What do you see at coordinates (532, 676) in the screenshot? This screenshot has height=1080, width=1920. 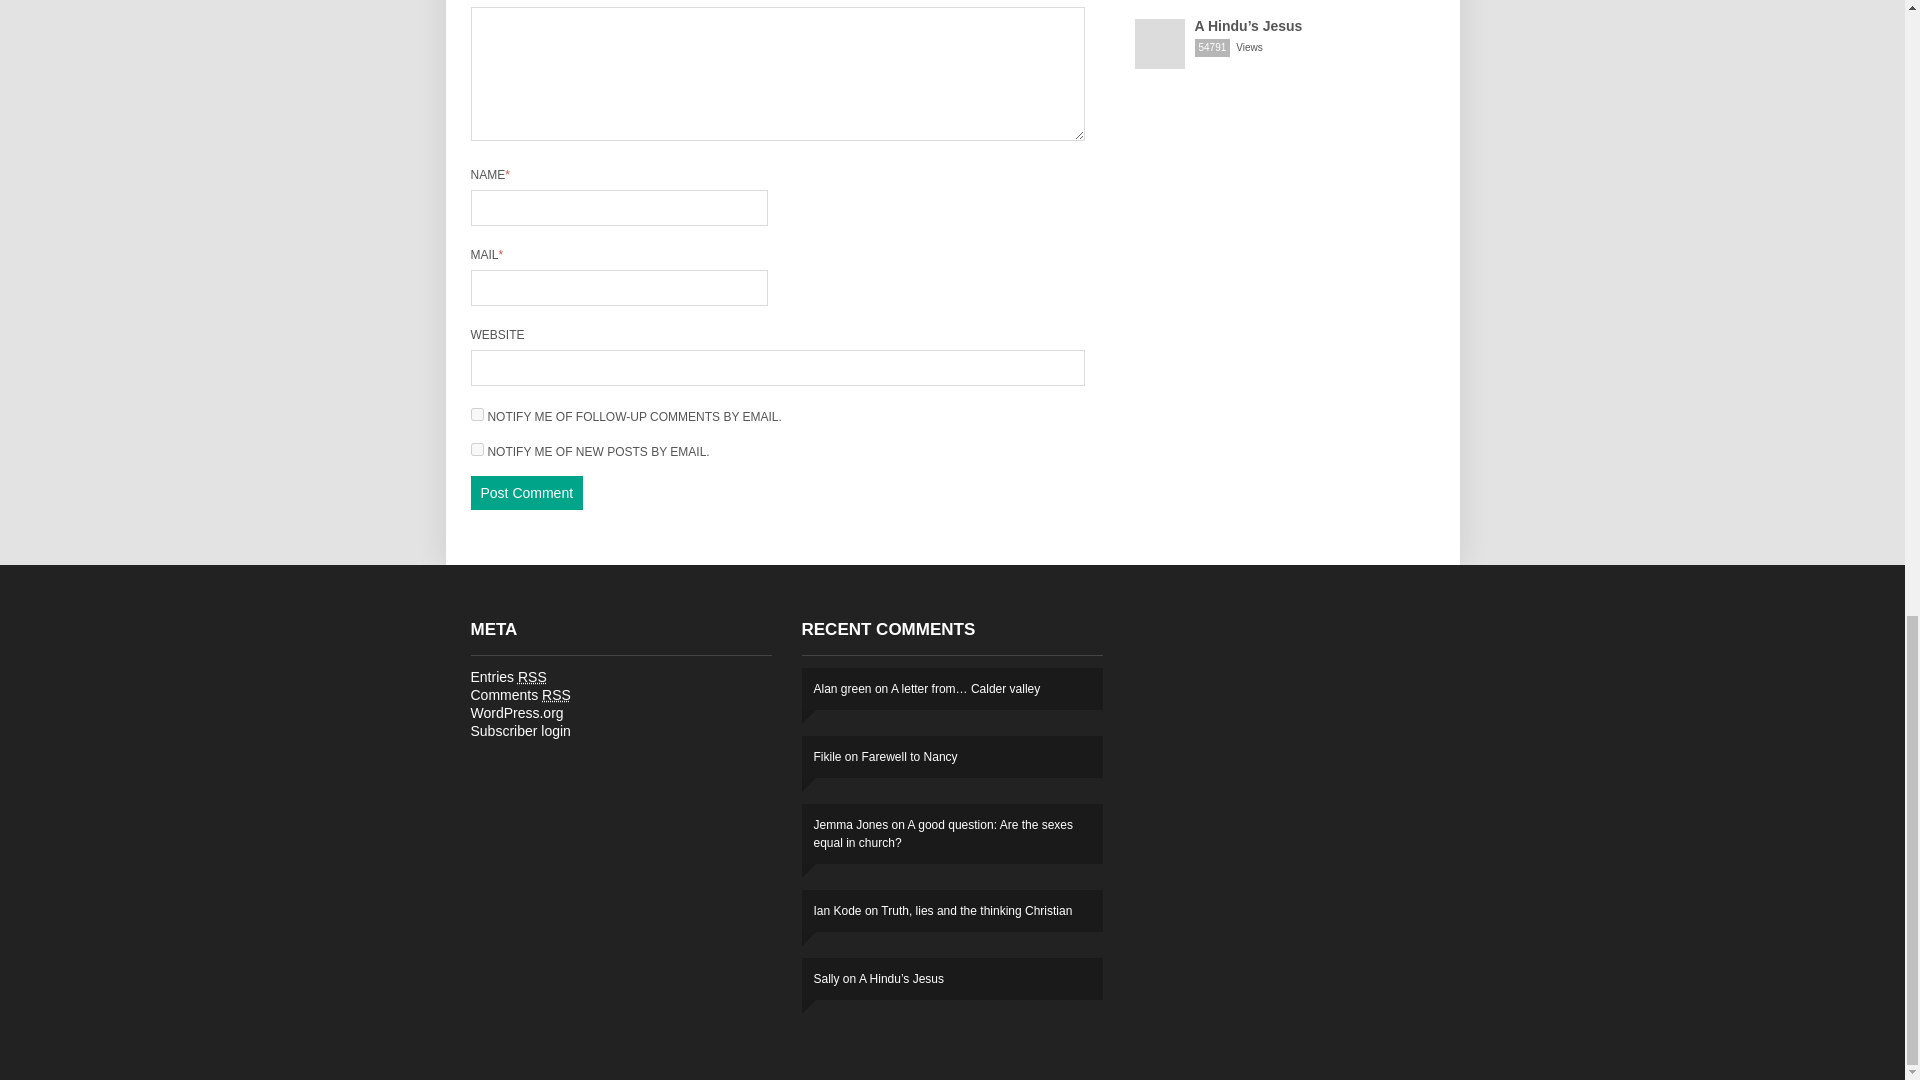 I see `Really Simple Syndication` at bounding box center [532, 676].